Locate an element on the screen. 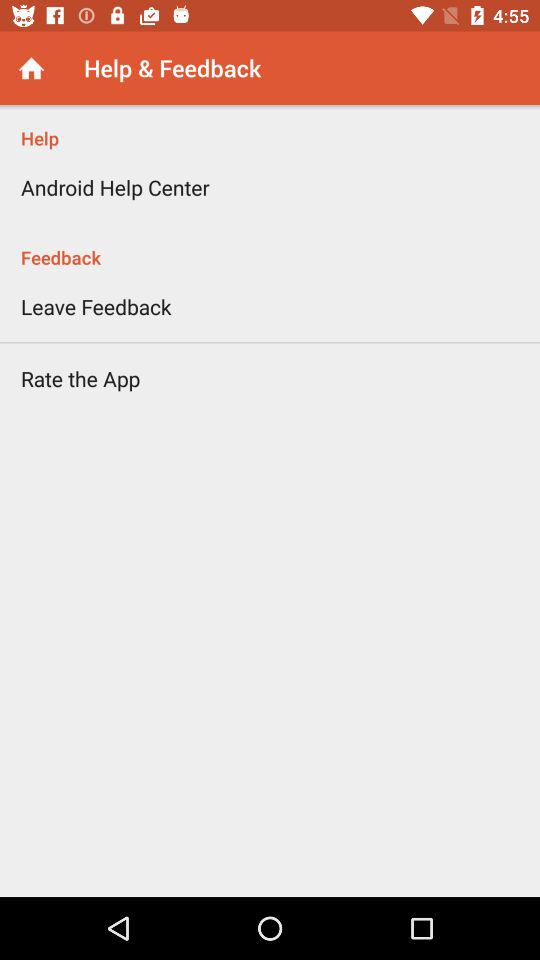 Image resolution: width=540 pixels, height=960 pixels. select the item above rate the app icon is located at coordinates (96, 306).